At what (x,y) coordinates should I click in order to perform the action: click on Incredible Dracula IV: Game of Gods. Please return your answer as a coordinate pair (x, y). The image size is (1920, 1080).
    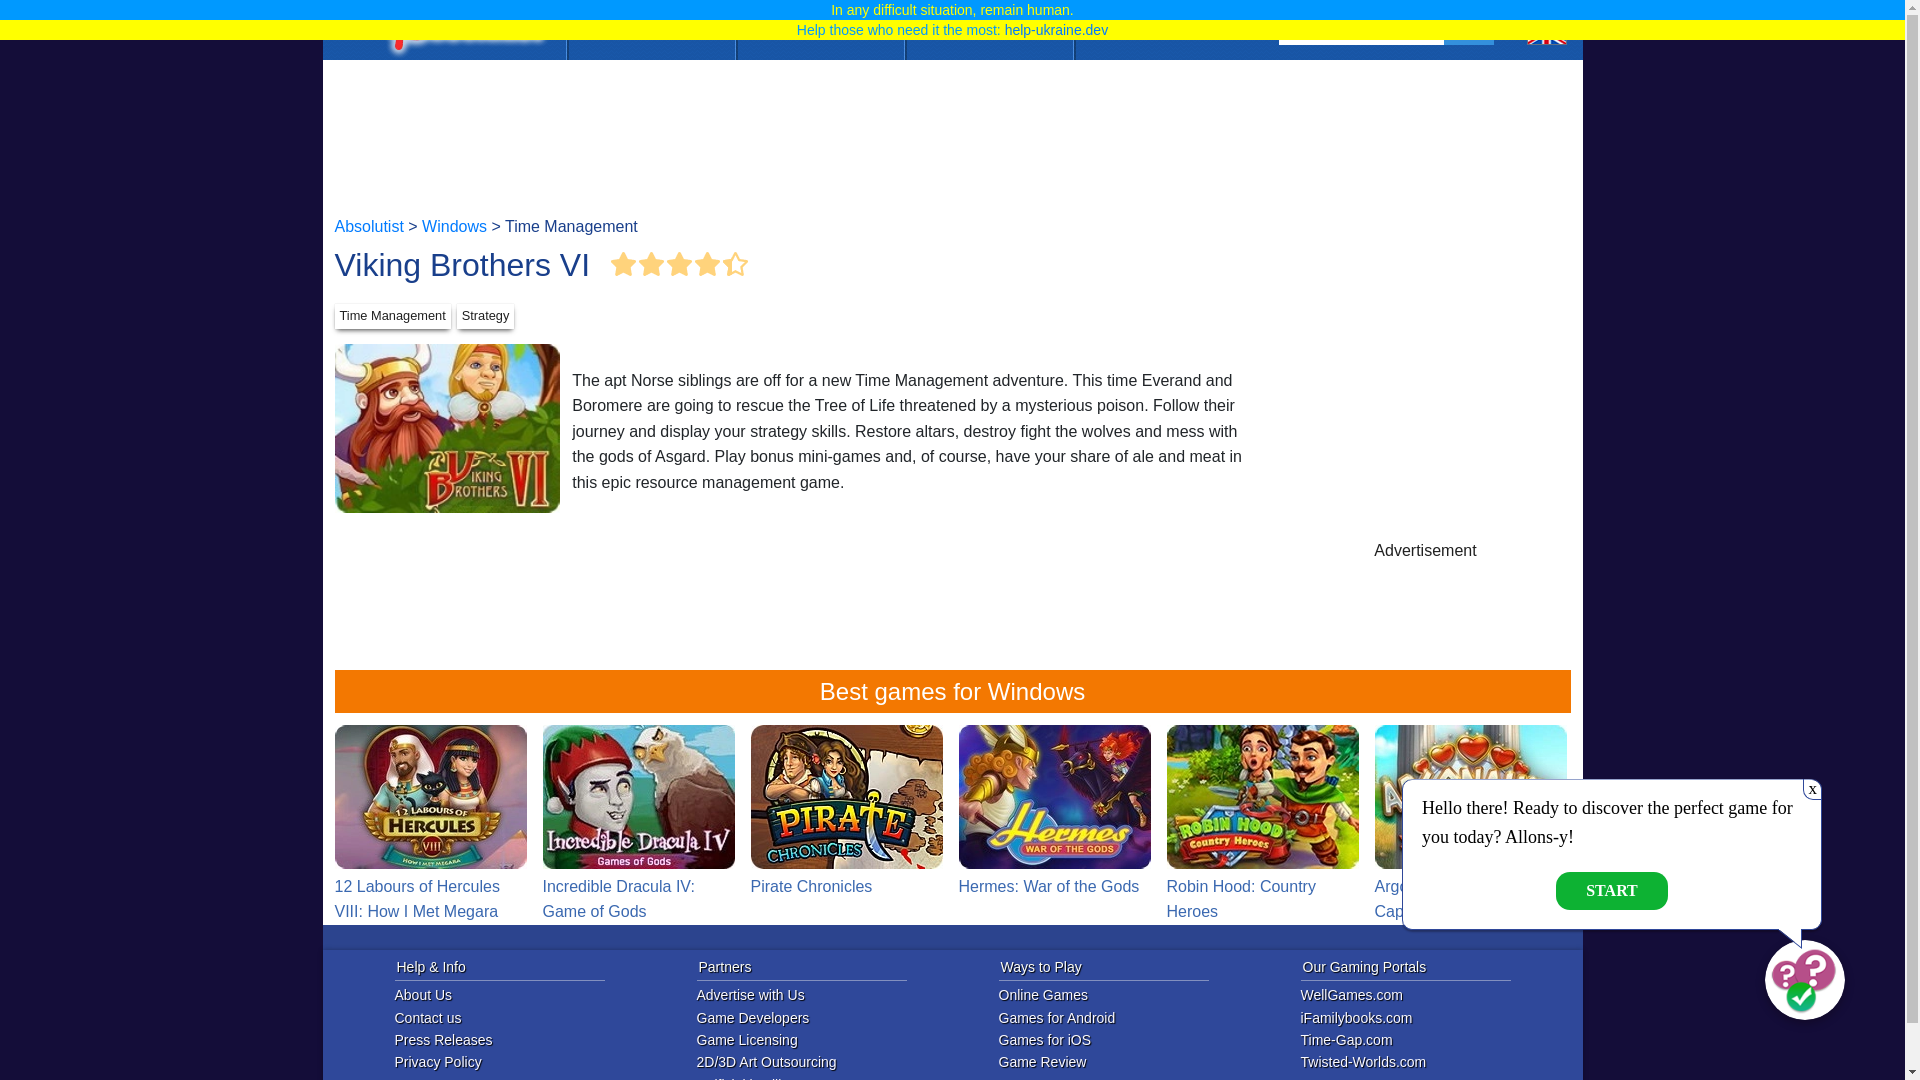
    Looking at the image, I should click on (637, 796).